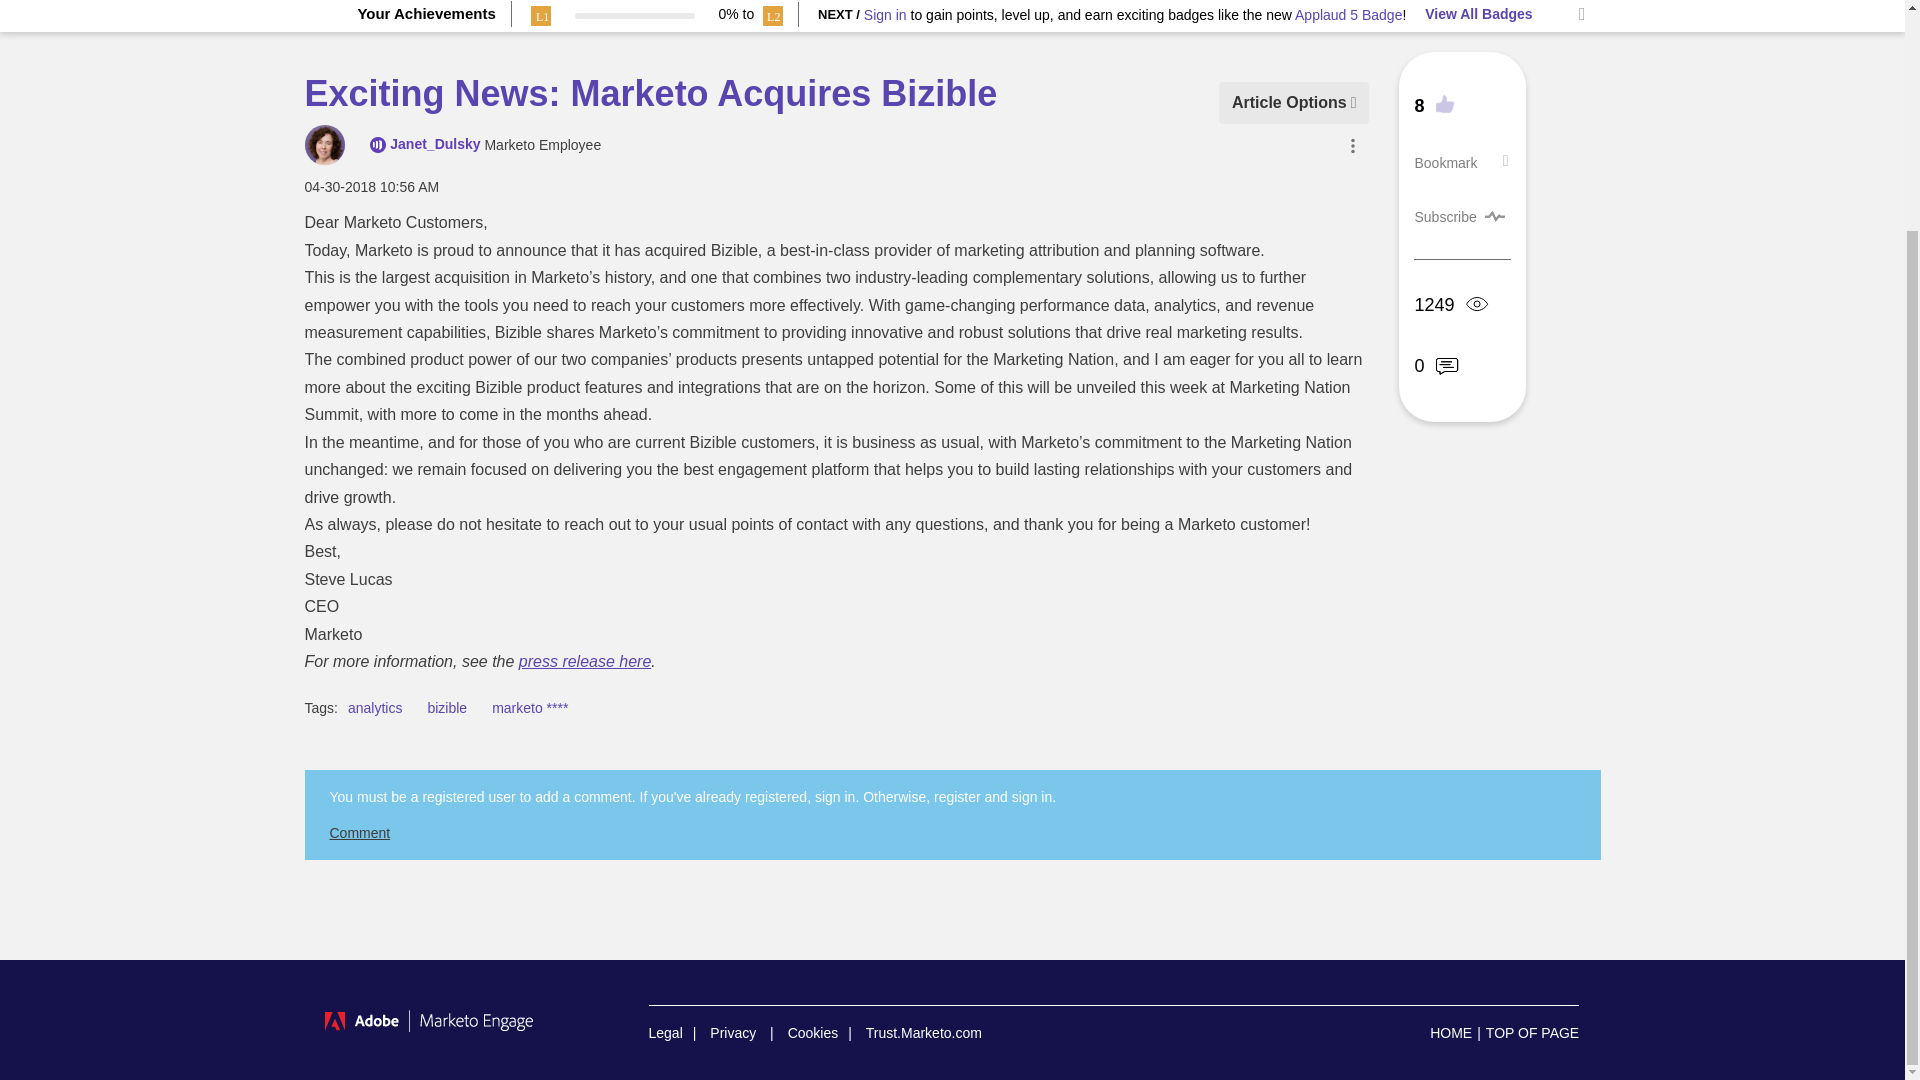  Describe the element at coordinates (1444, 162) in the screenshot. I see `Bookmark` at that location.